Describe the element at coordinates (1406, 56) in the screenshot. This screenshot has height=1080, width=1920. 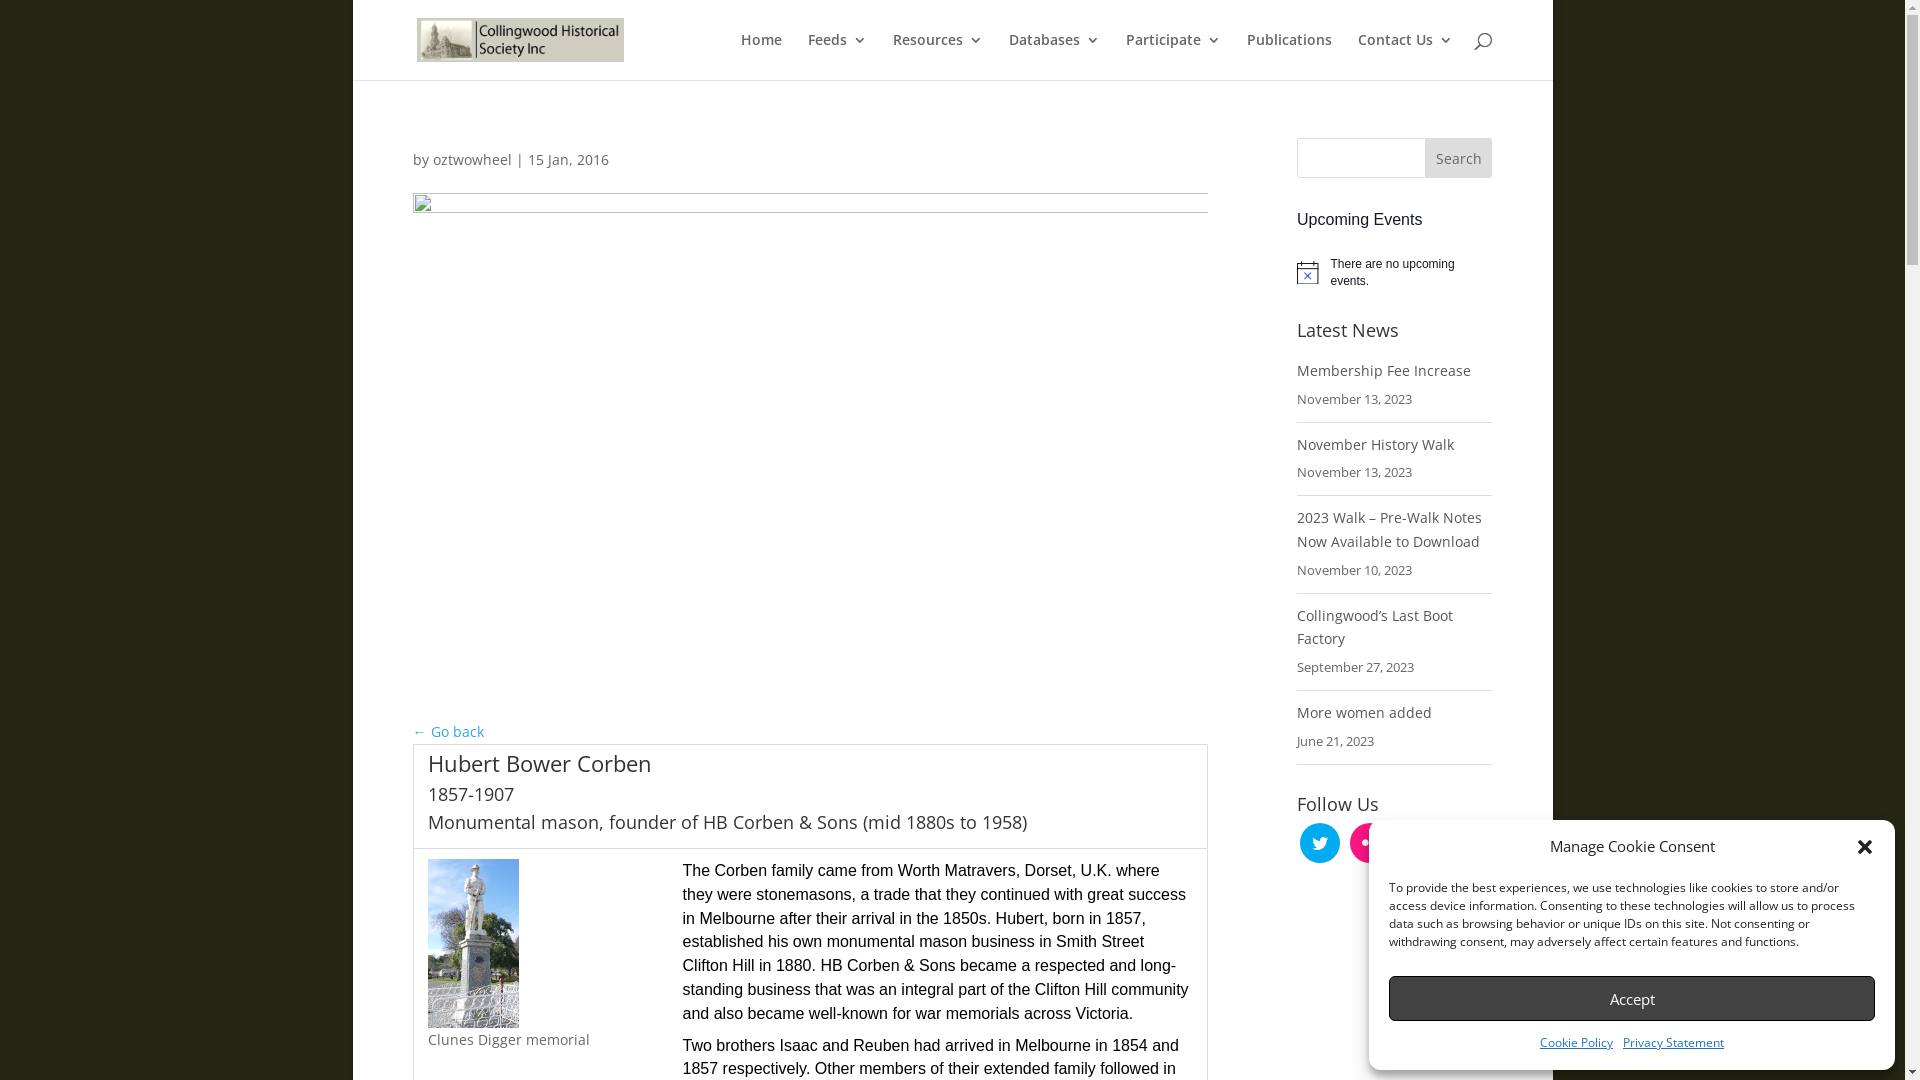
I see `Contact Us` at that location.